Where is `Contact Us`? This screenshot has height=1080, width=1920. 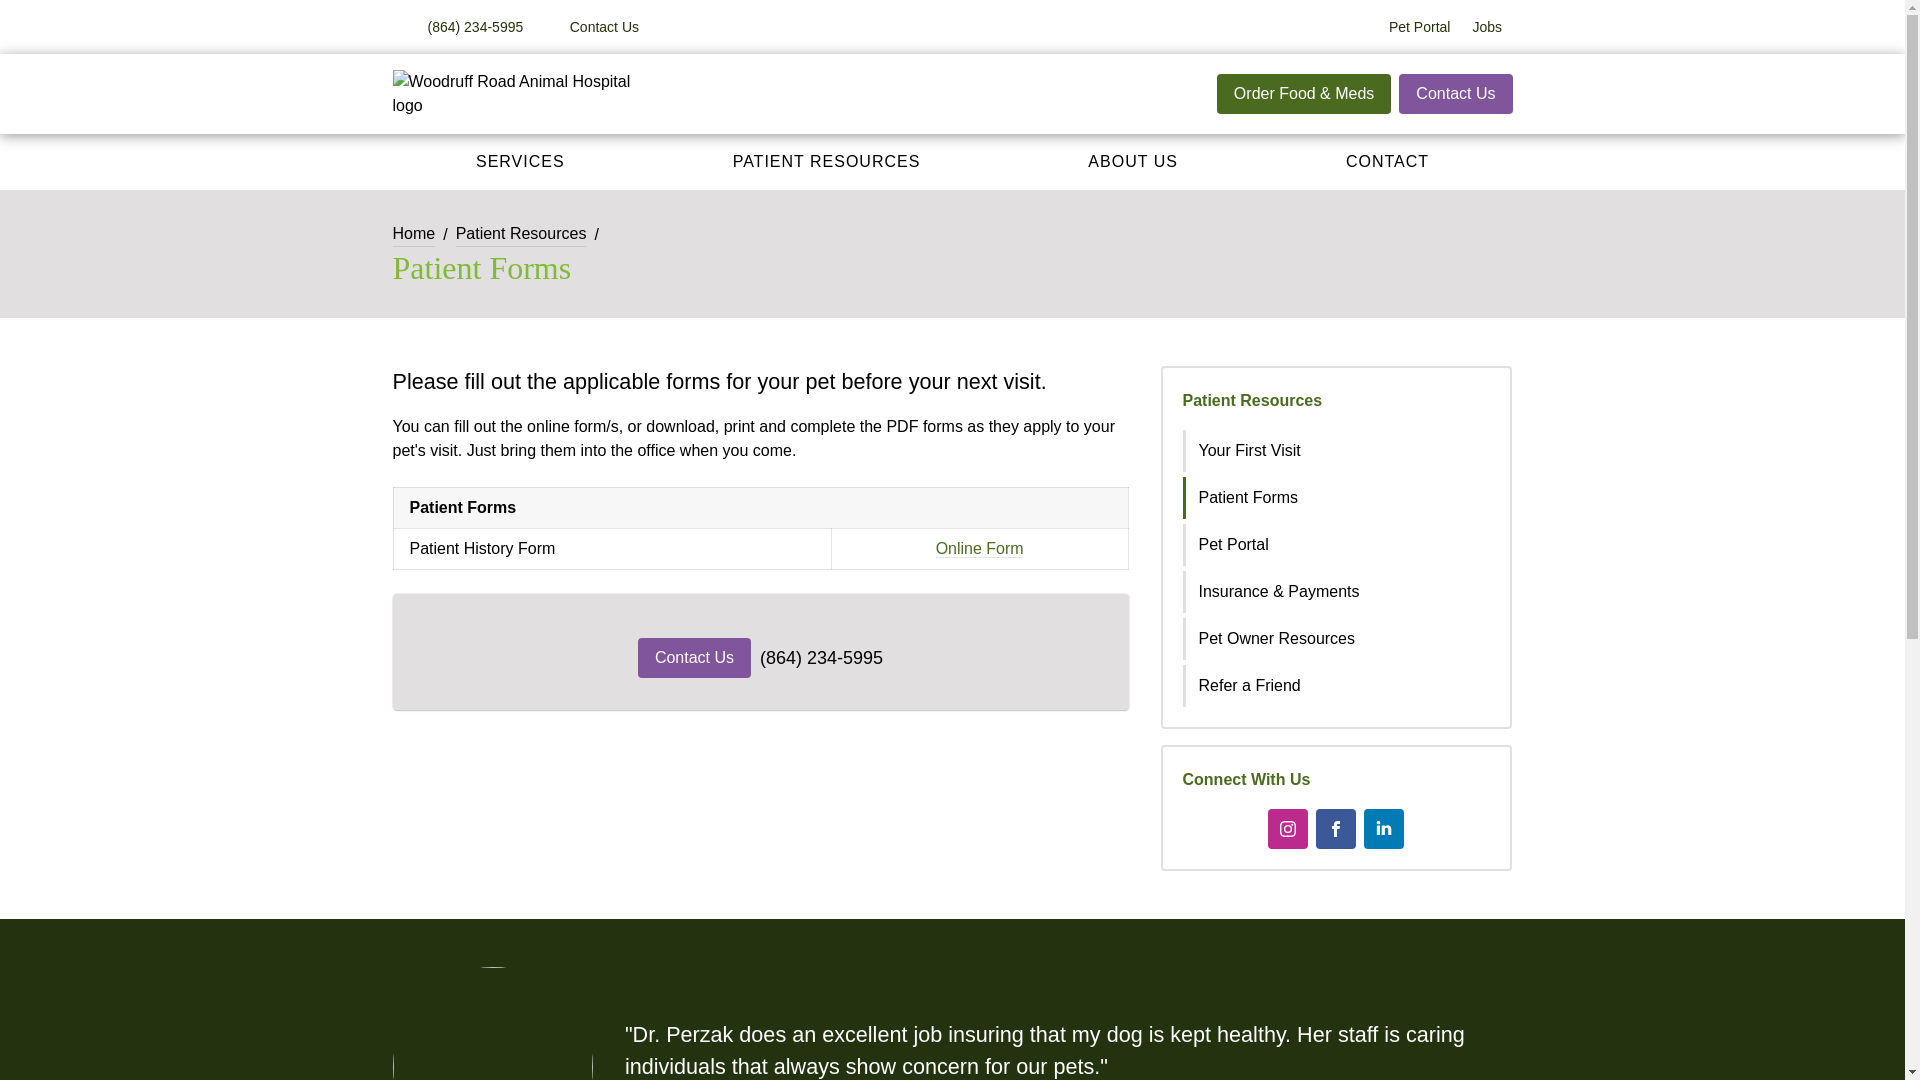
Contact Us is located at coordinates (1456, 94).